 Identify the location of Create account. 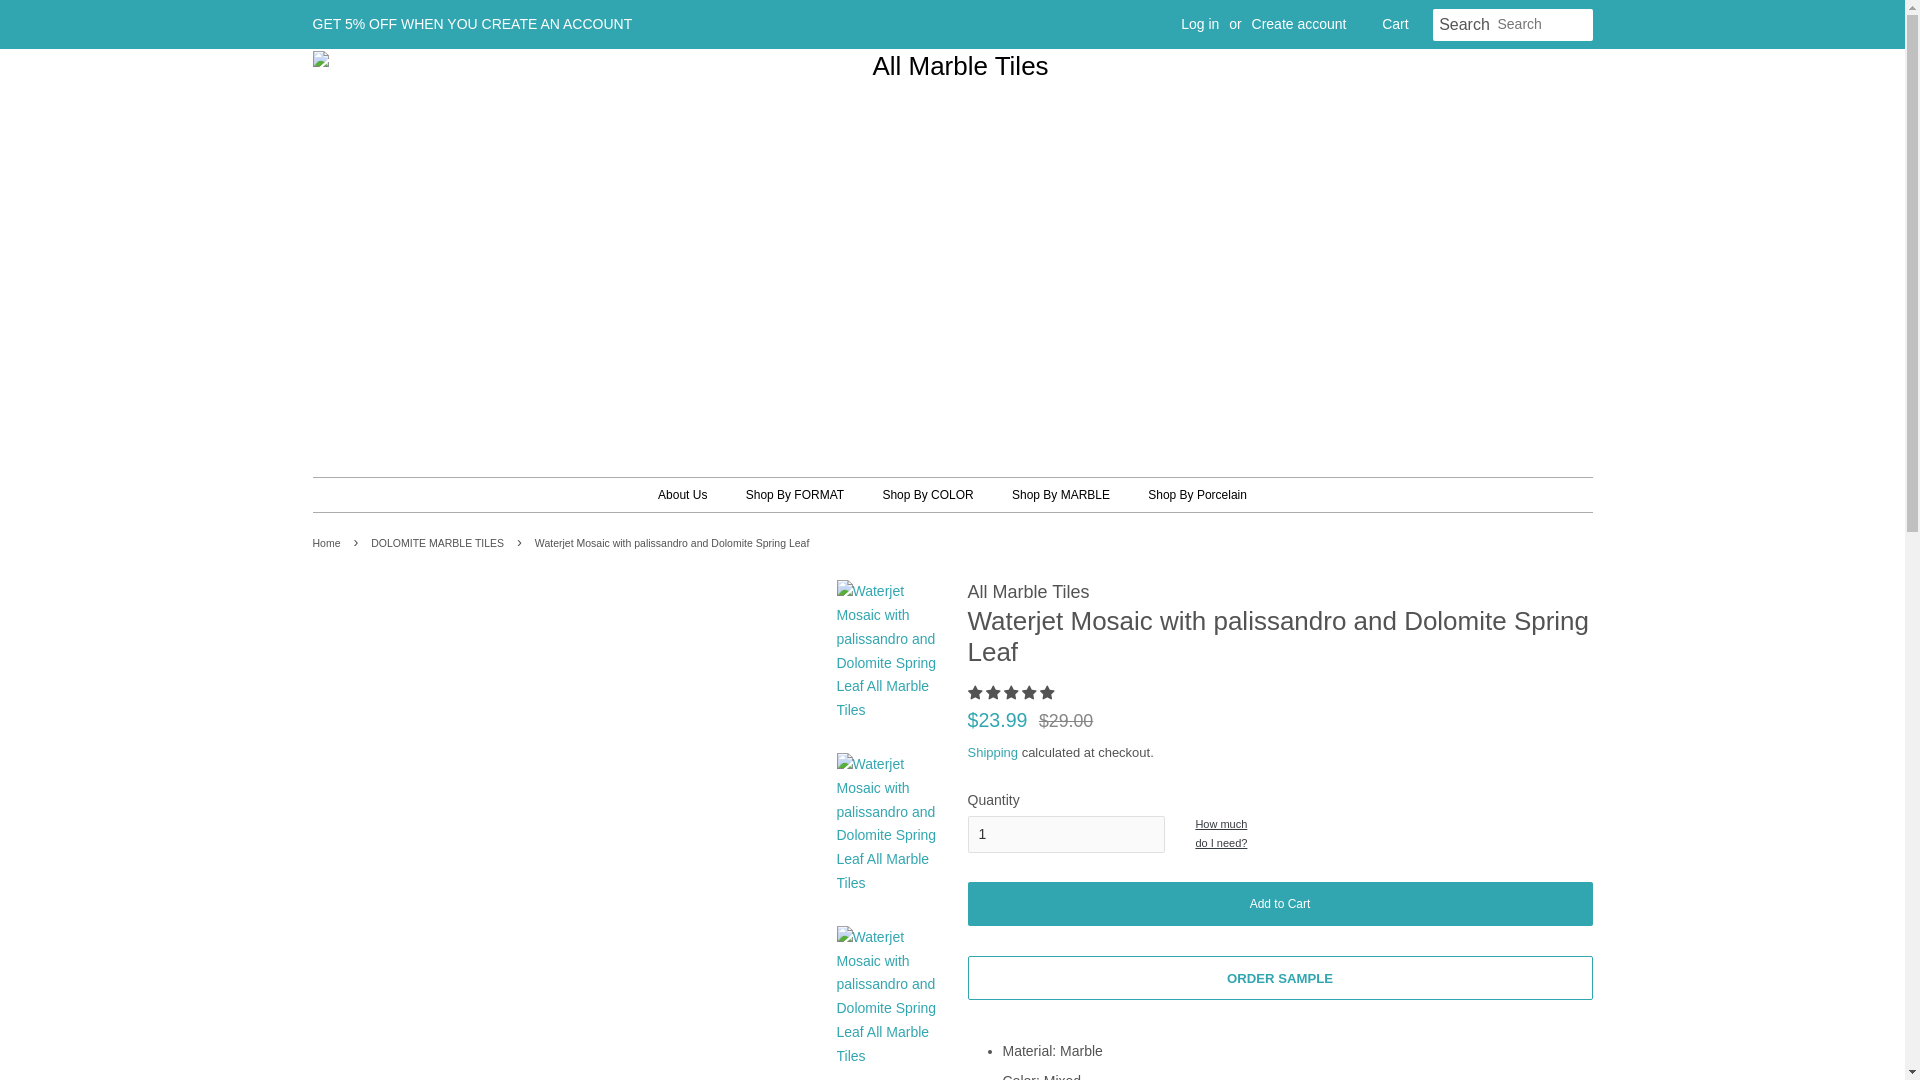
(1299, 24).